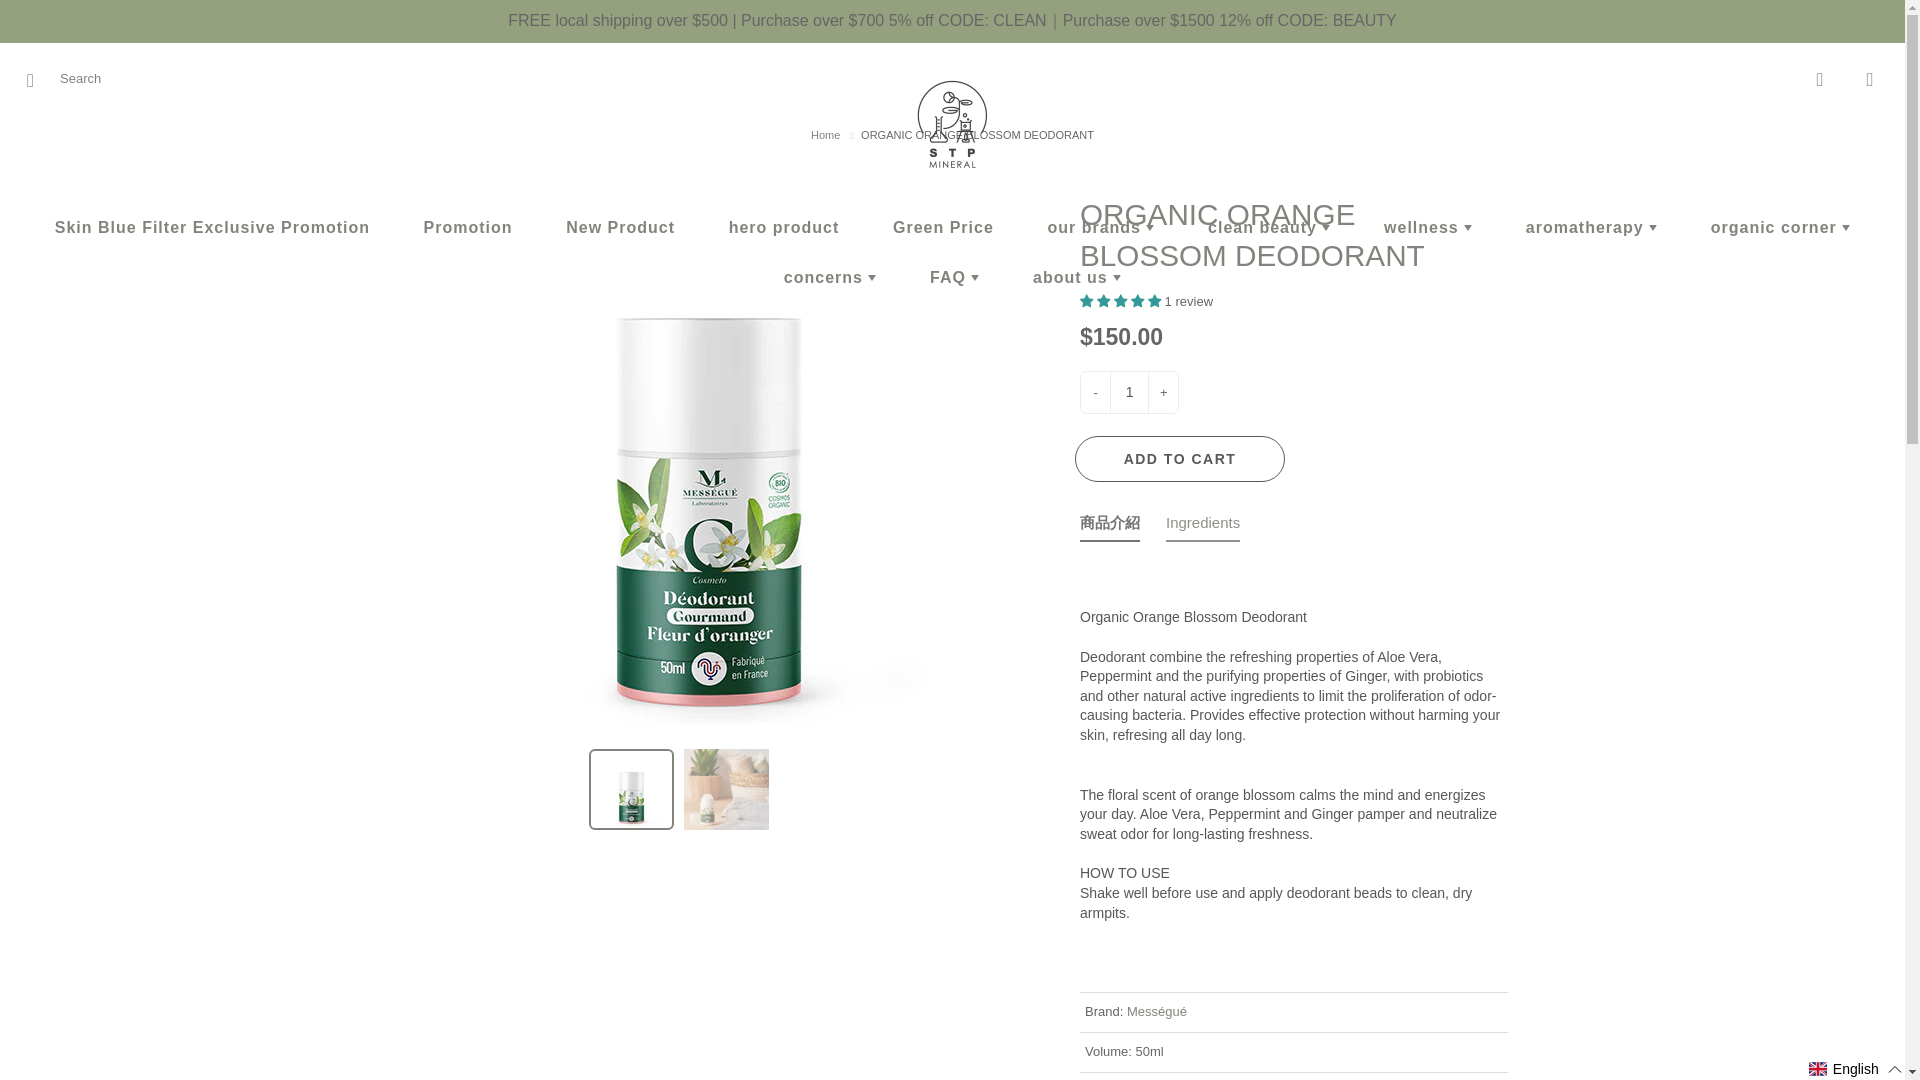 This screenshot has height=1080, width=1920. I want to click on our brands, so click(1100, 228).